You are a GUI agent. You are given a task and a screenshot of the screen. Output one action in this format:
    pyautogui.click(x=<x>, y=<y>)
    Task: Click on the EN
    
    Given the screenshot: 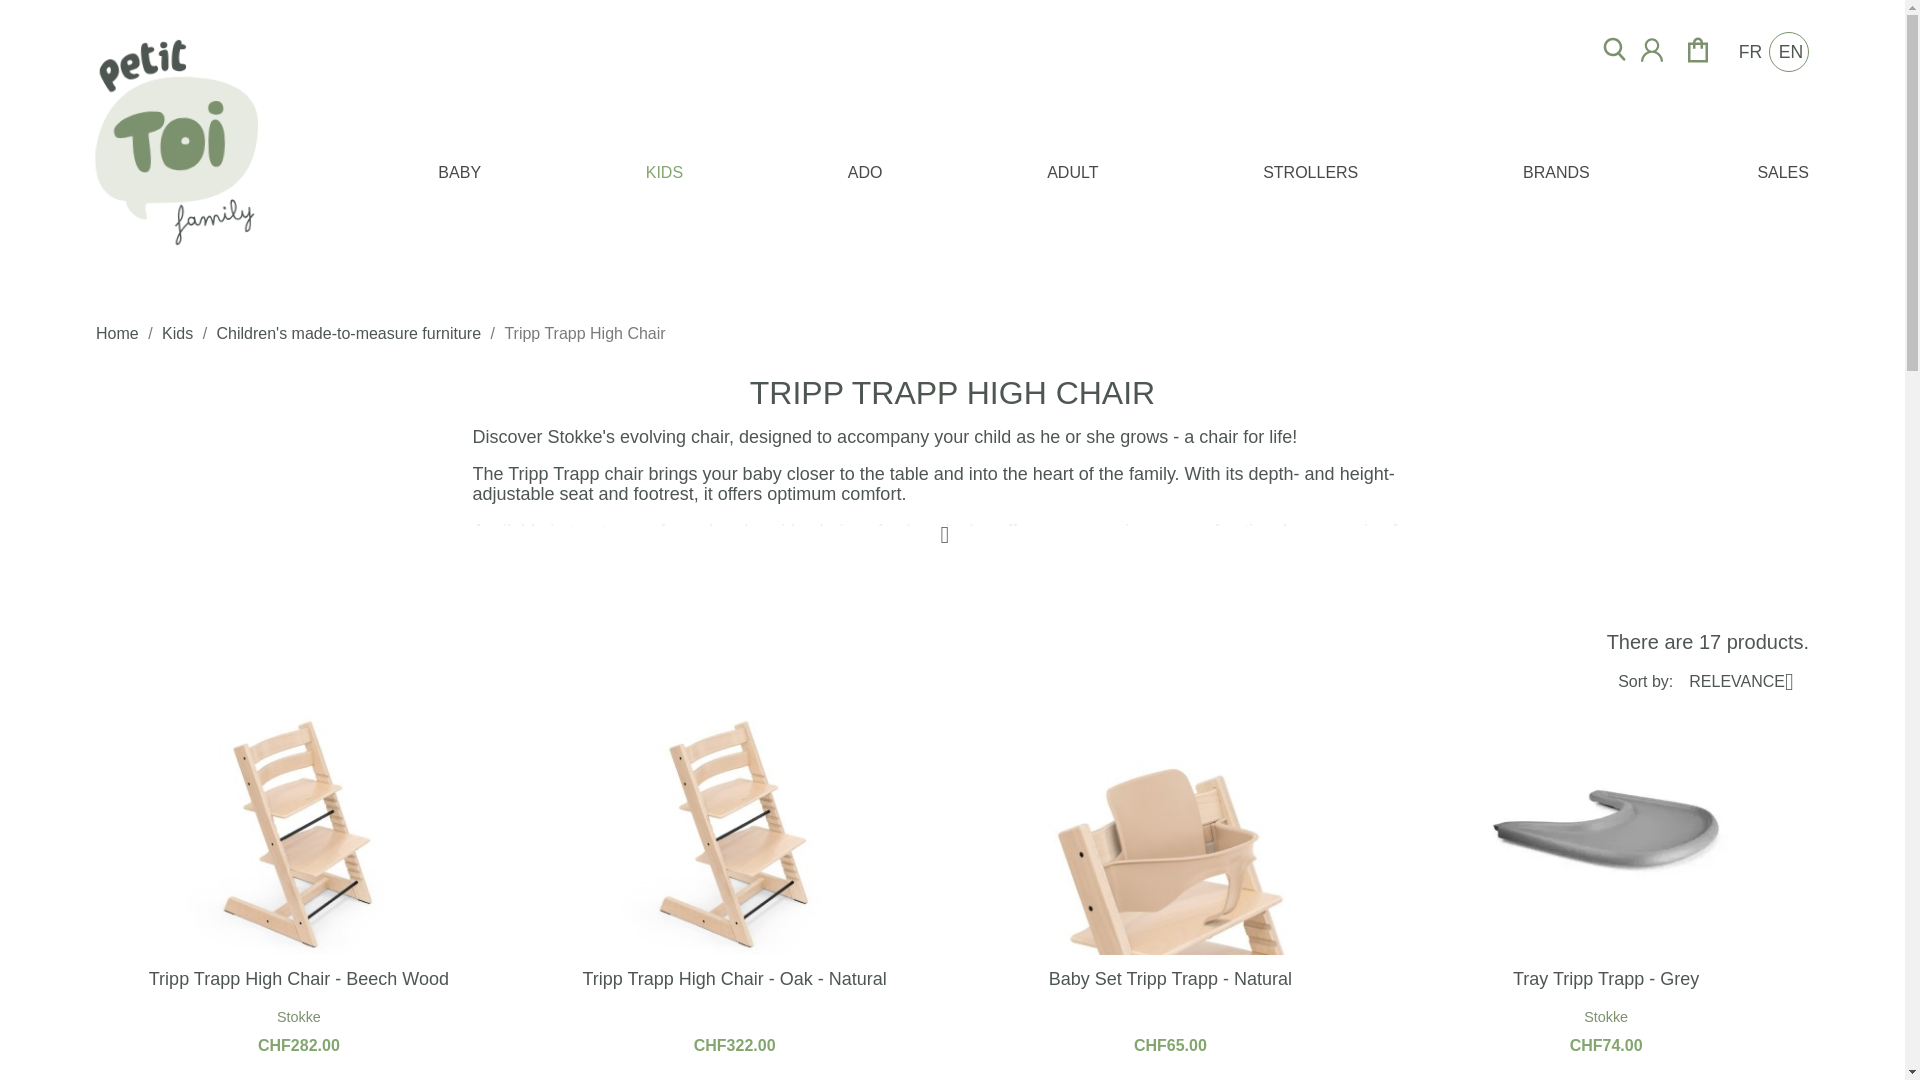 What is the action you would take?
    pyautogui.click(x=1788, y=52)
    